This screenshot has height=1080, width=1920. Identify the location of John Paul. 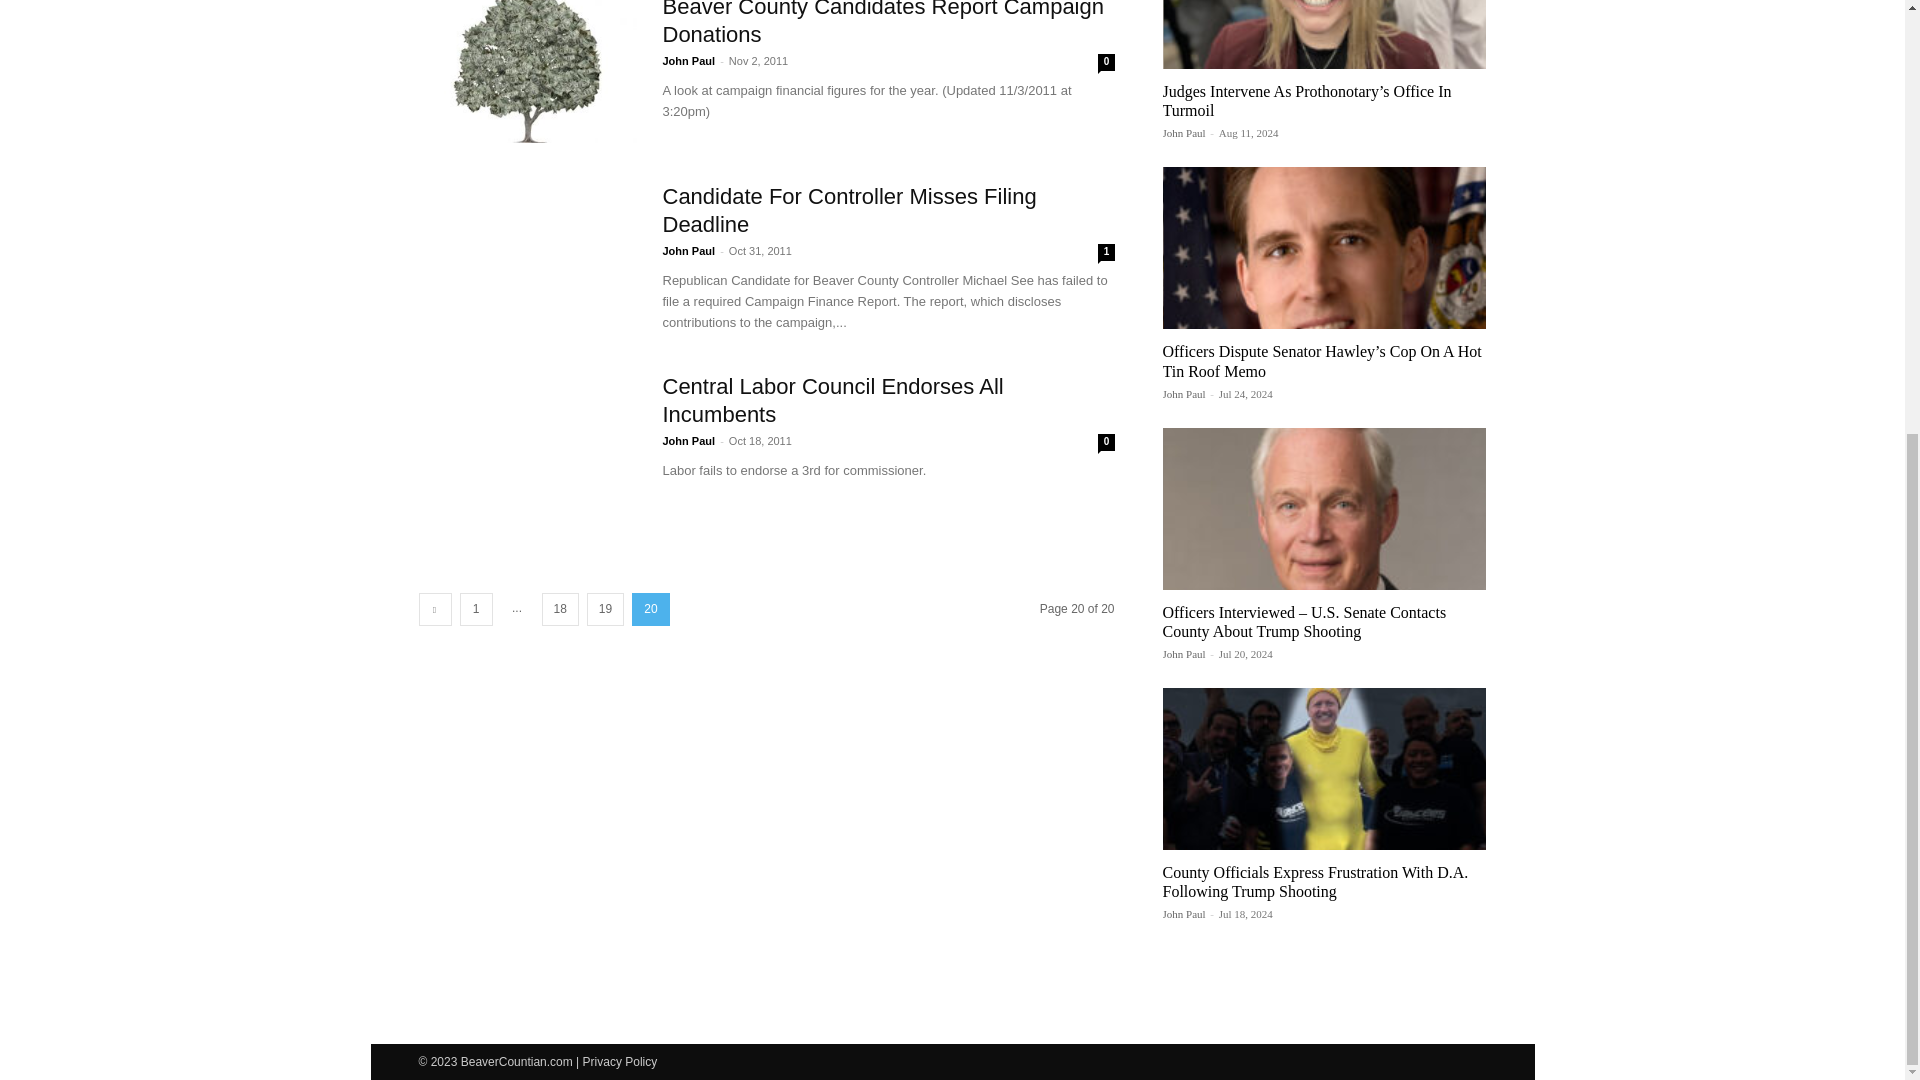
(688, 251).